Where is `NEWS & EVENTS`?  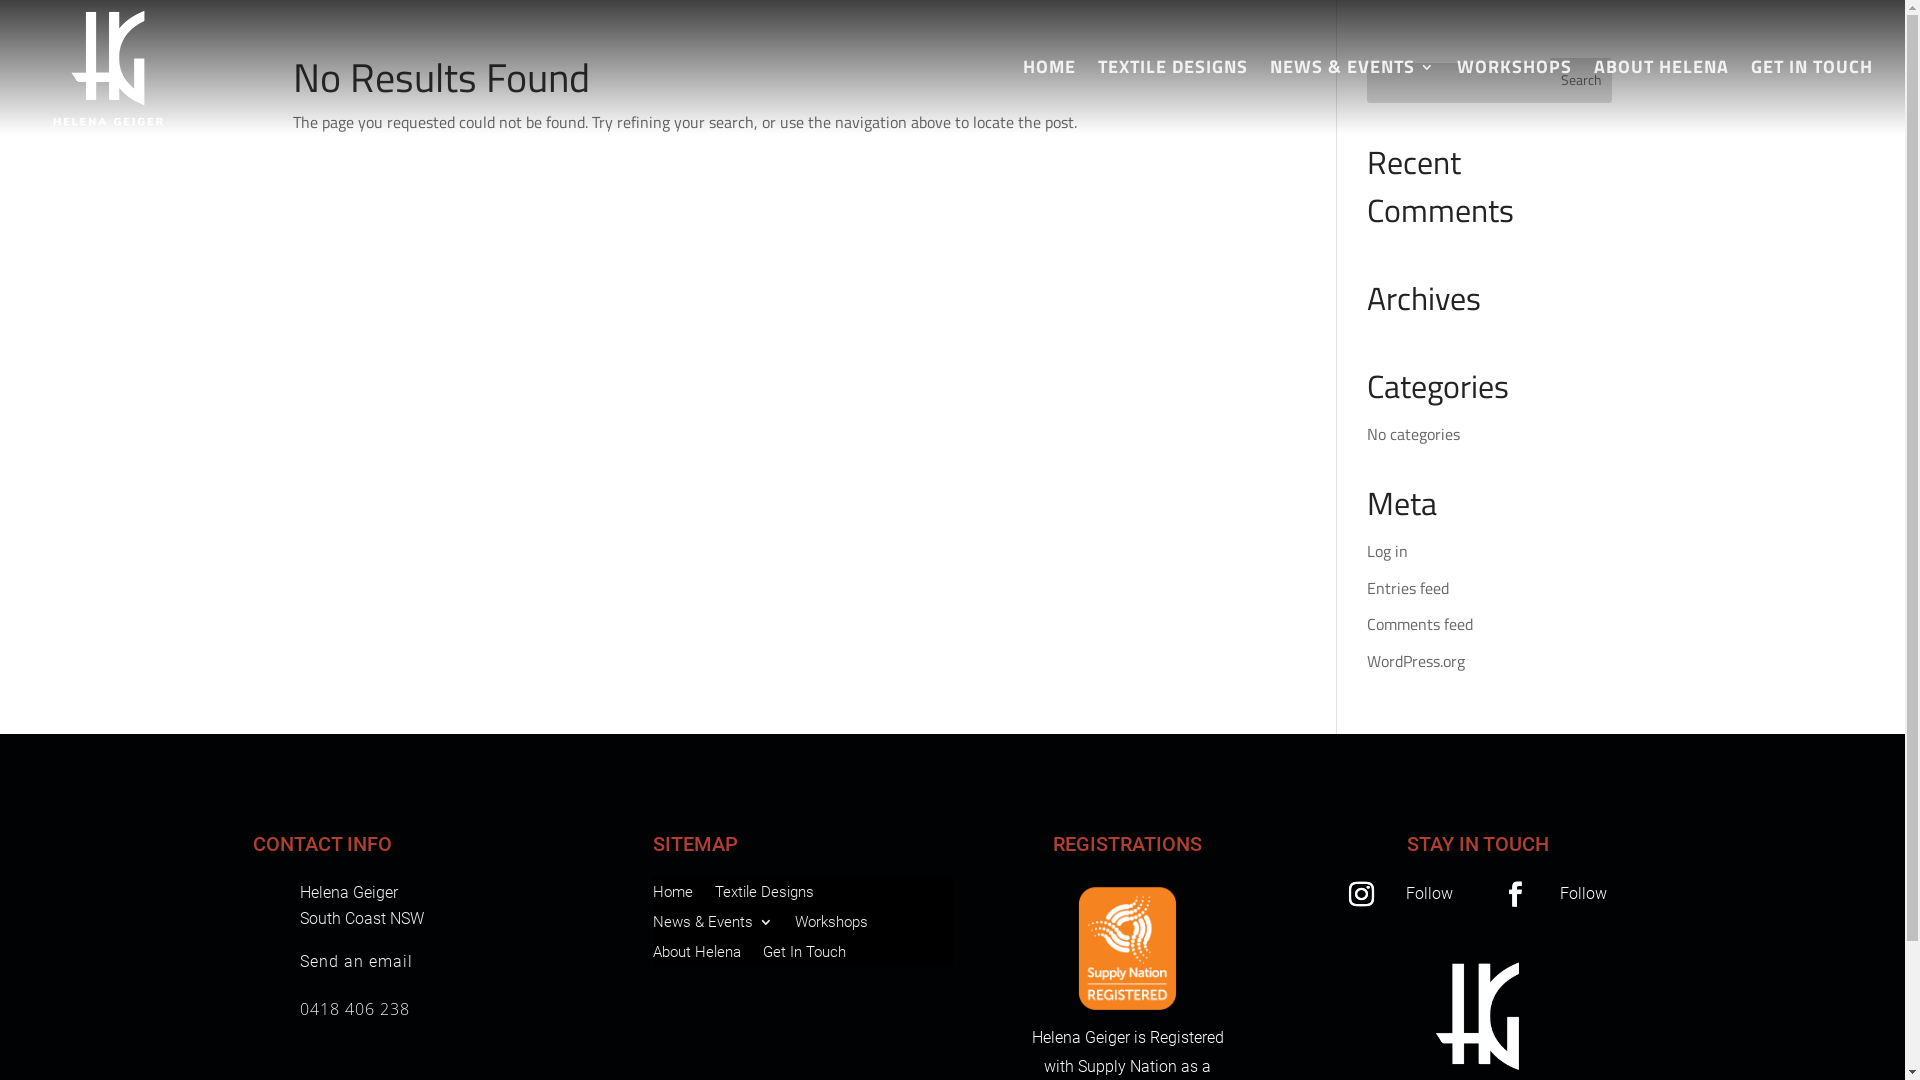
NEWS & EVENTS is located at coordinates (1352, 97).